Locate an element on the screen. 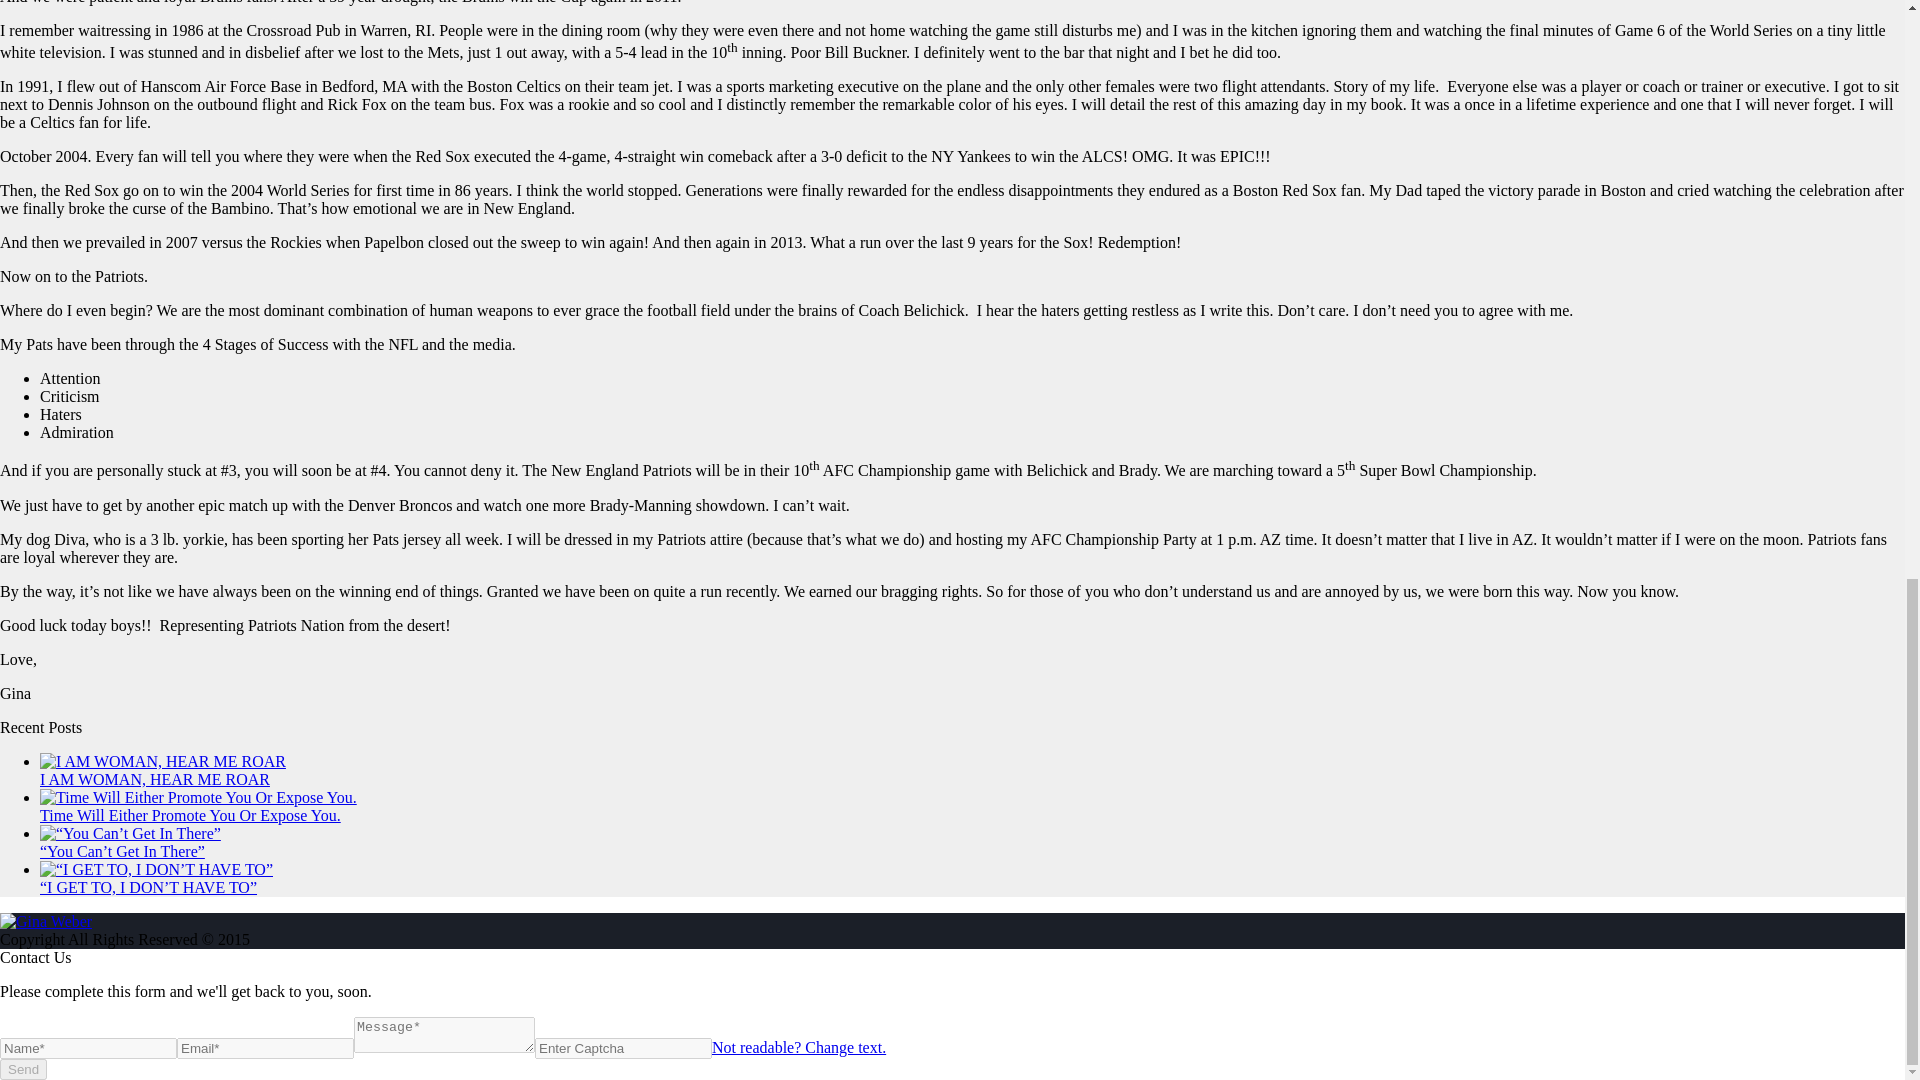 The height and width of the screenshot is (1080, 1920). Not readable? Change text. is located at coordinates (798, 1047).